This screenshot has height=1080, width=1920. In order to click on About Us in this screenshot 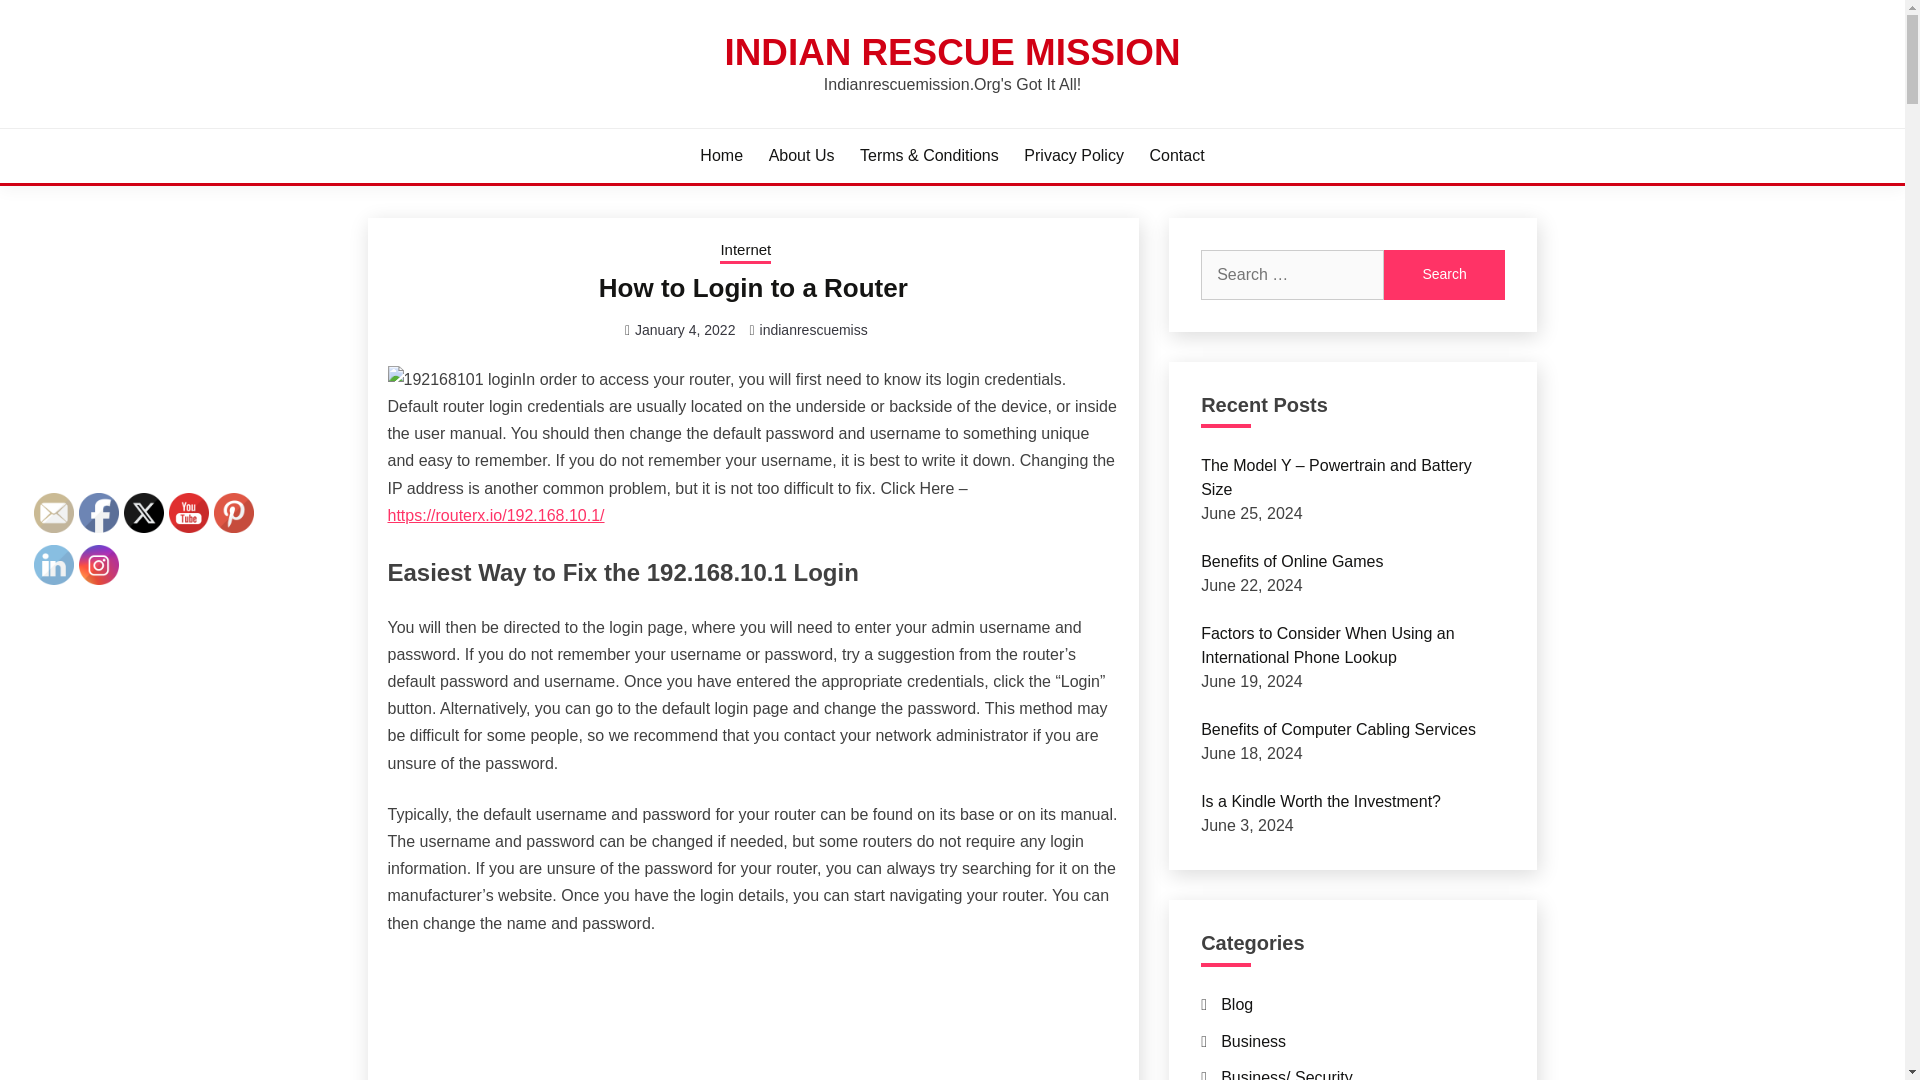, I will do `click(802, 156)`.